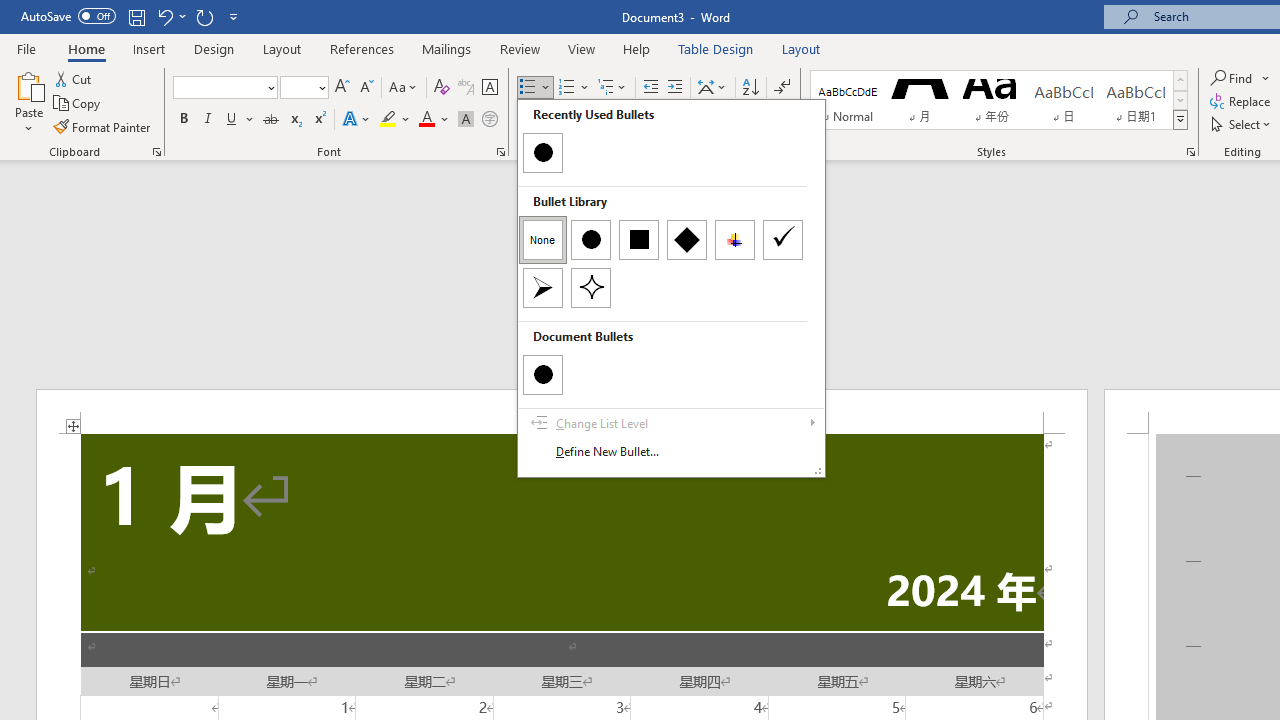 Image resolution: width=1280 pixels, height=720 pixels. Describe the element at coordinates (224, 88) in the screenshot. I see `Font` at that location.